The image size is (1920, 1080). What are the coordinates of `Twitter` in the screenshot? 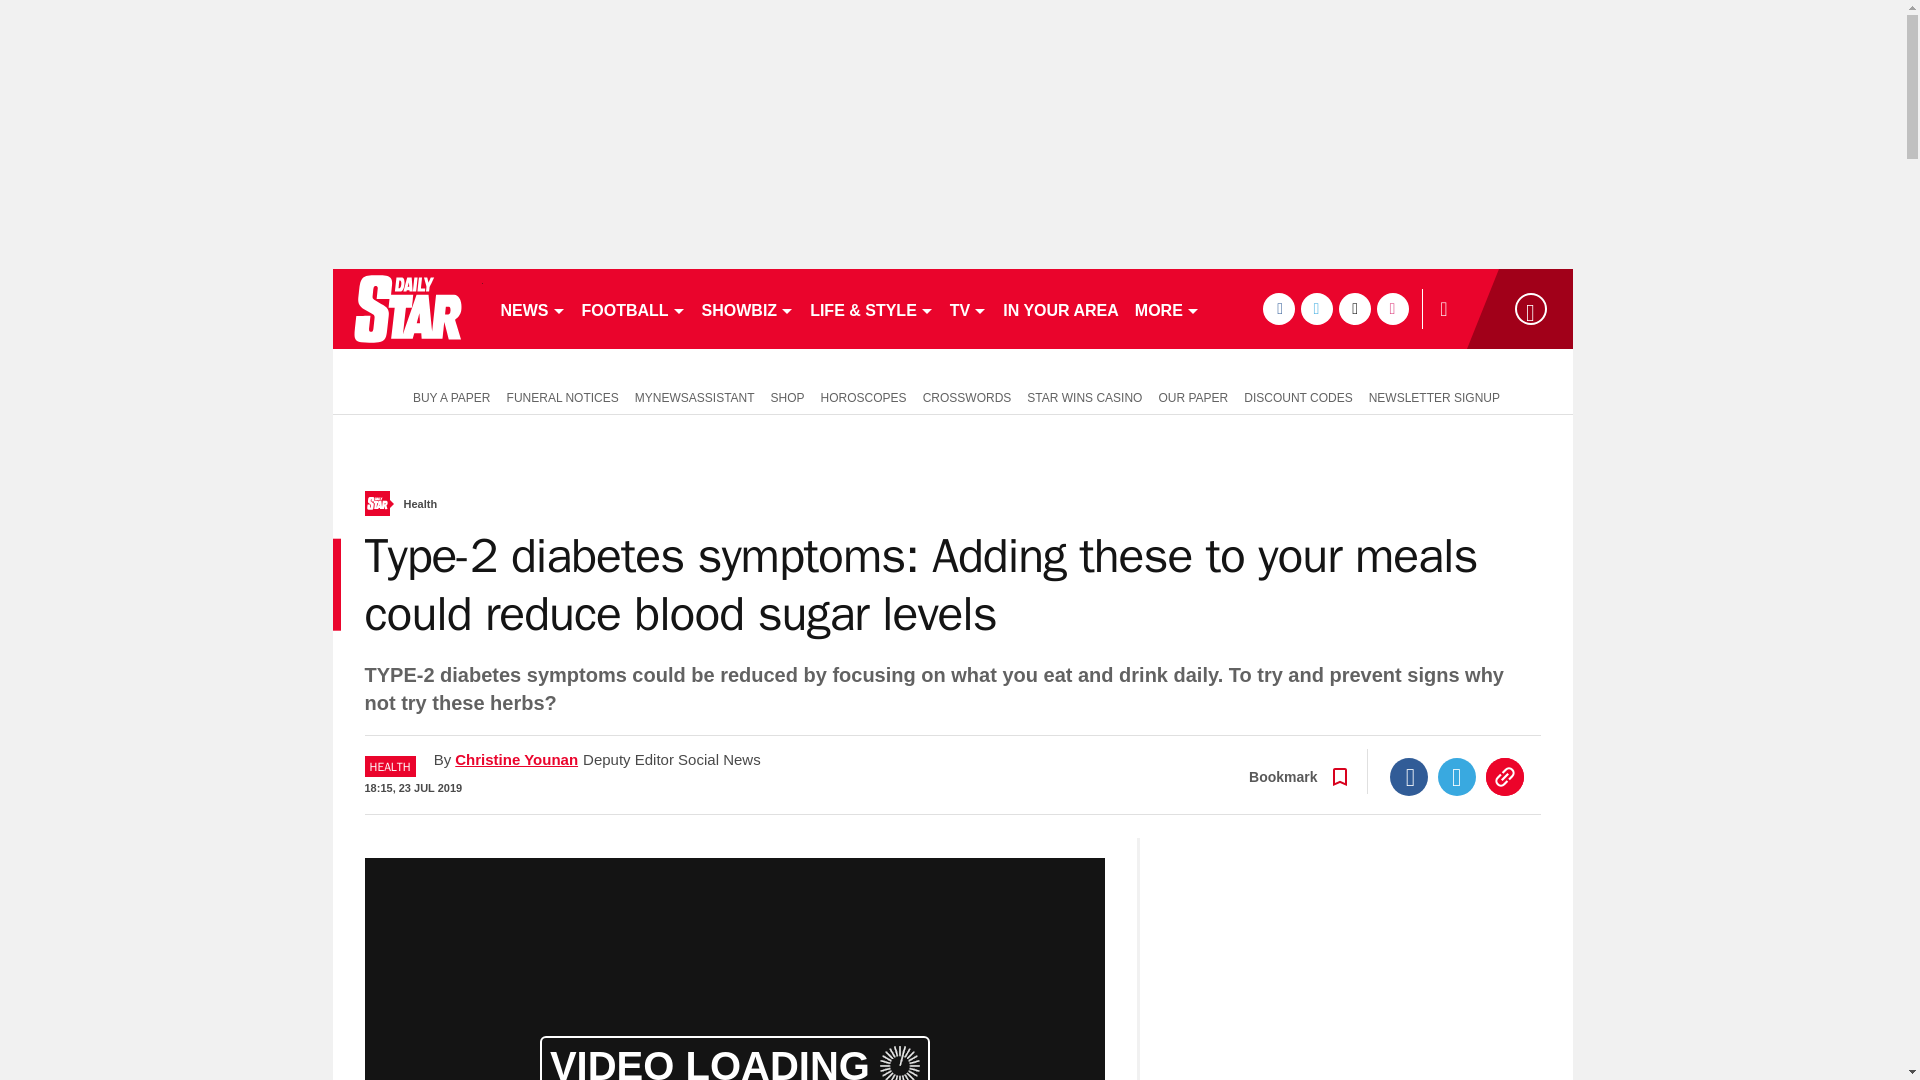 It's located at (1457, 776).